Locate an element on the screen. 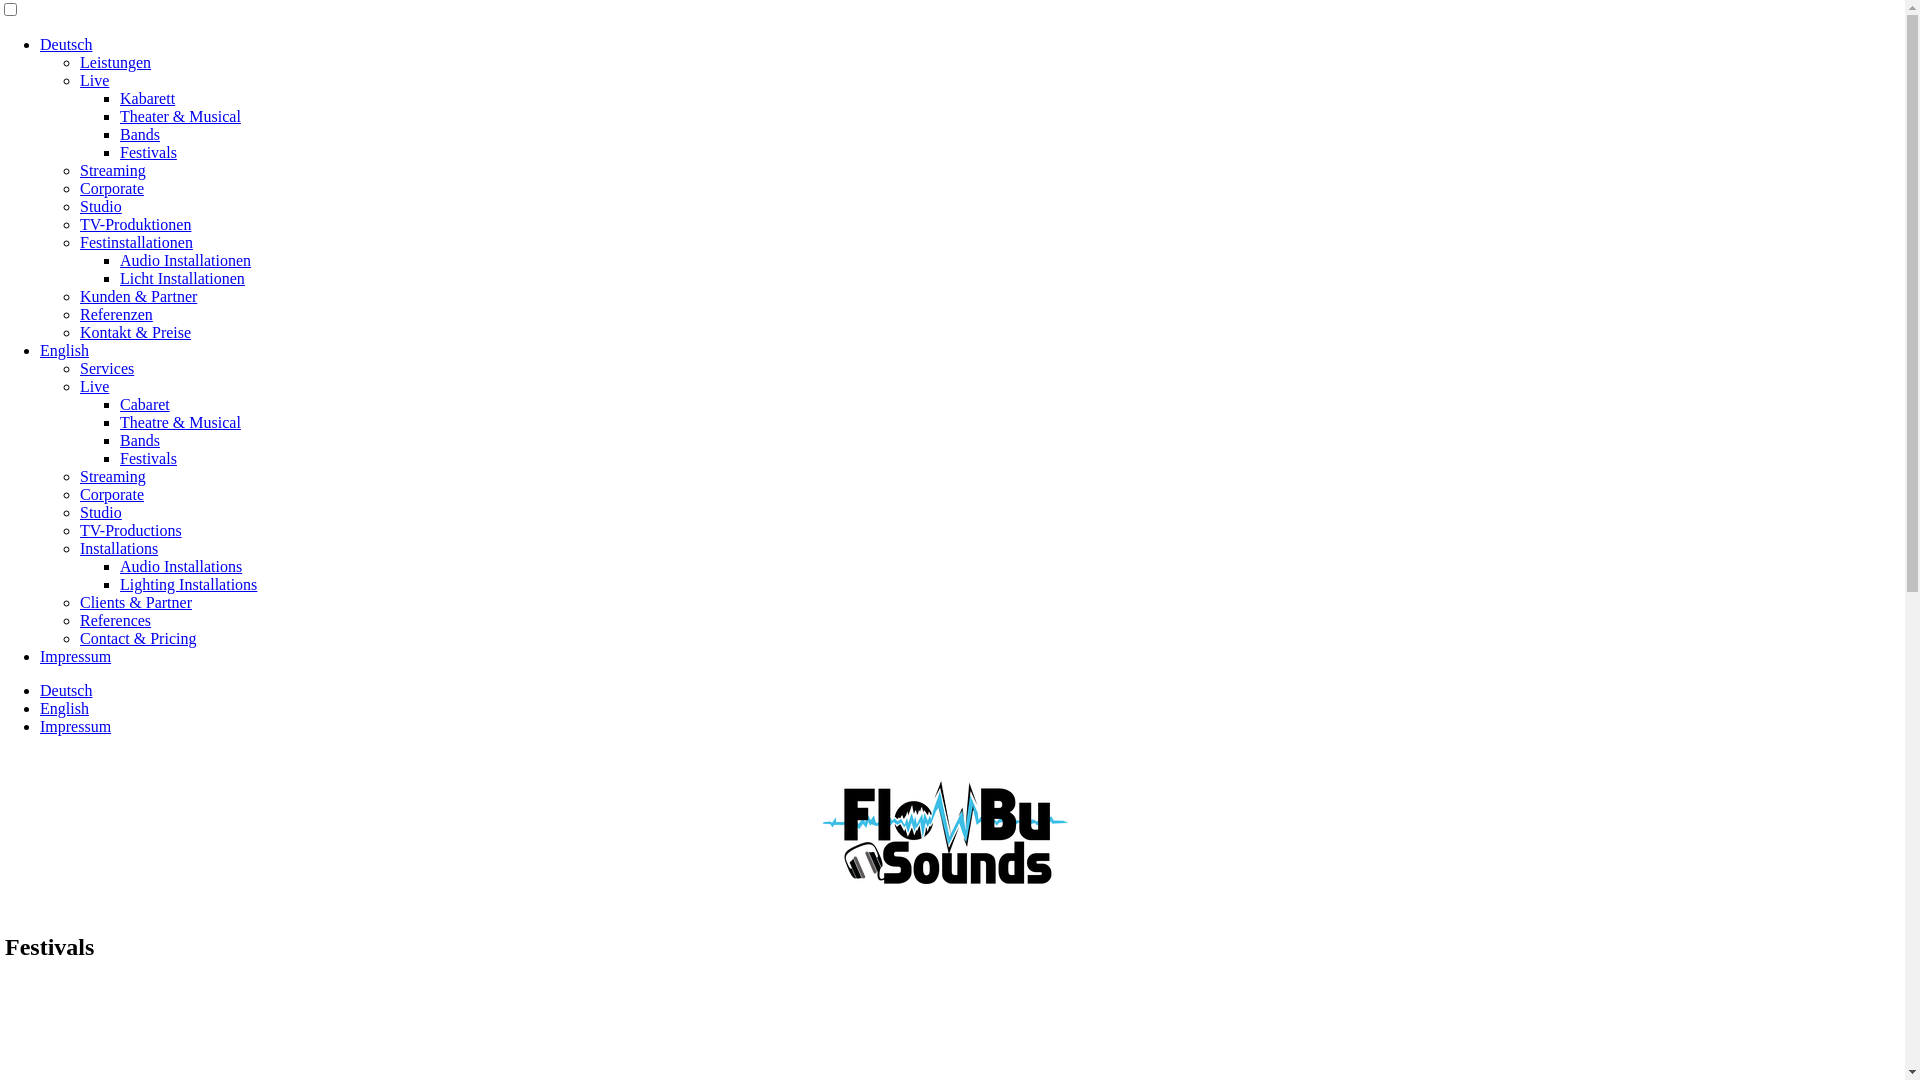 This screenshot has width=1920, height=1080. Audio Installations is located at coordinates (181, 566).